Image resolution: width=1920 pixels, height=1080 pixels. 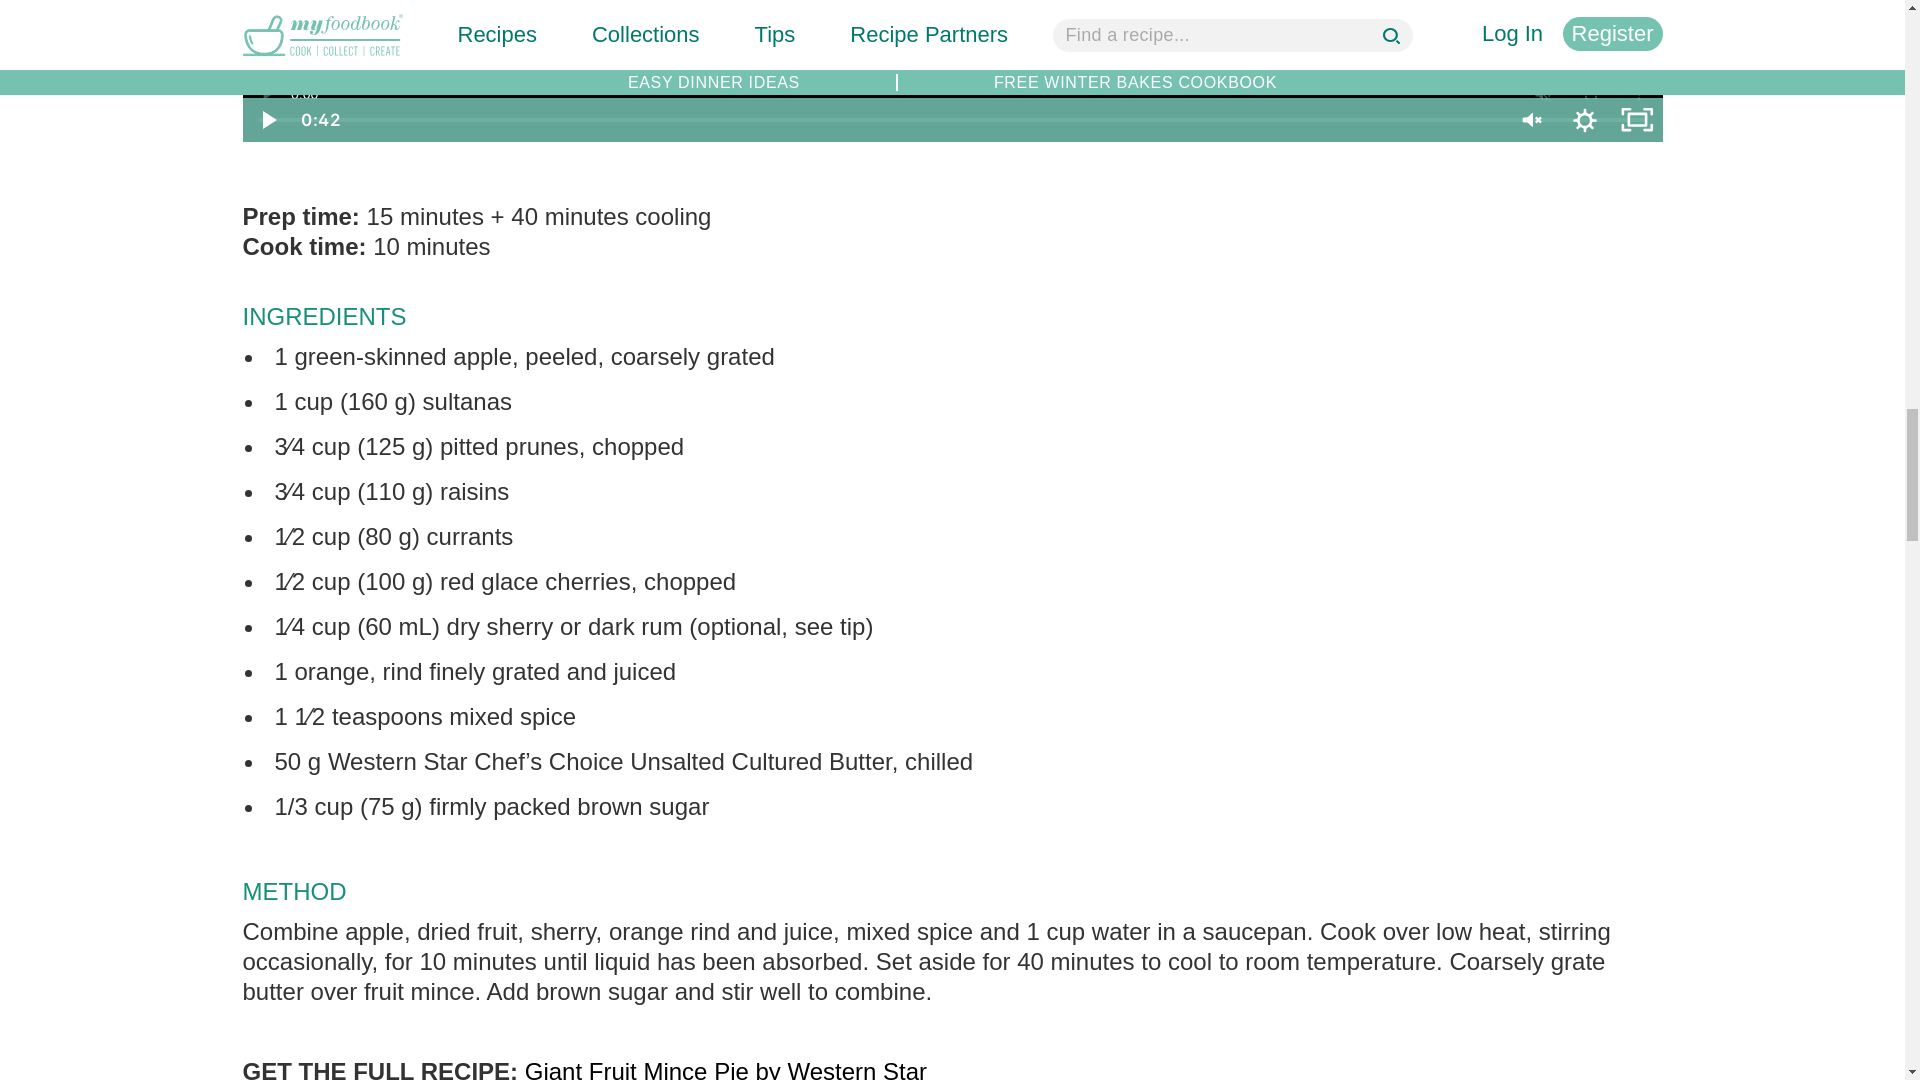 I want to click on Show settings menu, so click(x=1584, y=120).